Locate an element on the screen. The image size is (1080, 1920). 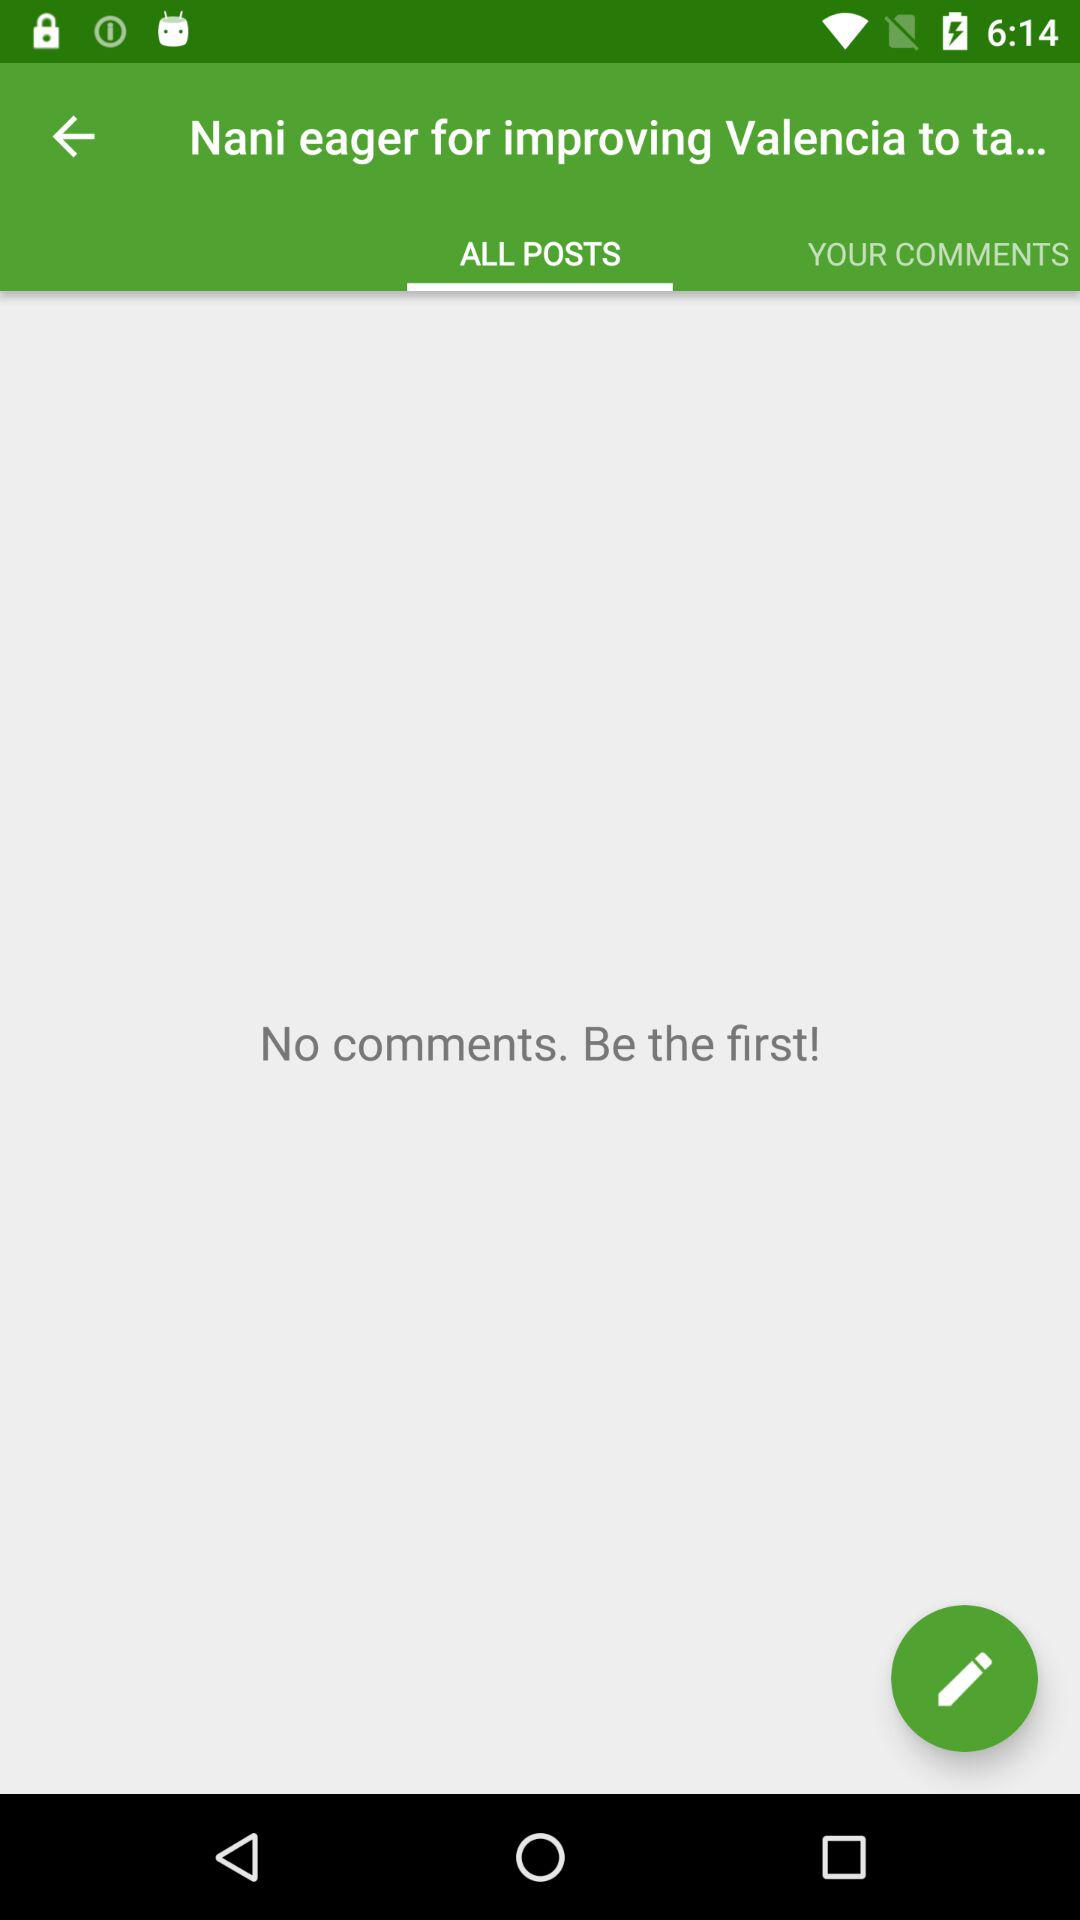
comment container with write comment button is located at coordinates (540, 1042).